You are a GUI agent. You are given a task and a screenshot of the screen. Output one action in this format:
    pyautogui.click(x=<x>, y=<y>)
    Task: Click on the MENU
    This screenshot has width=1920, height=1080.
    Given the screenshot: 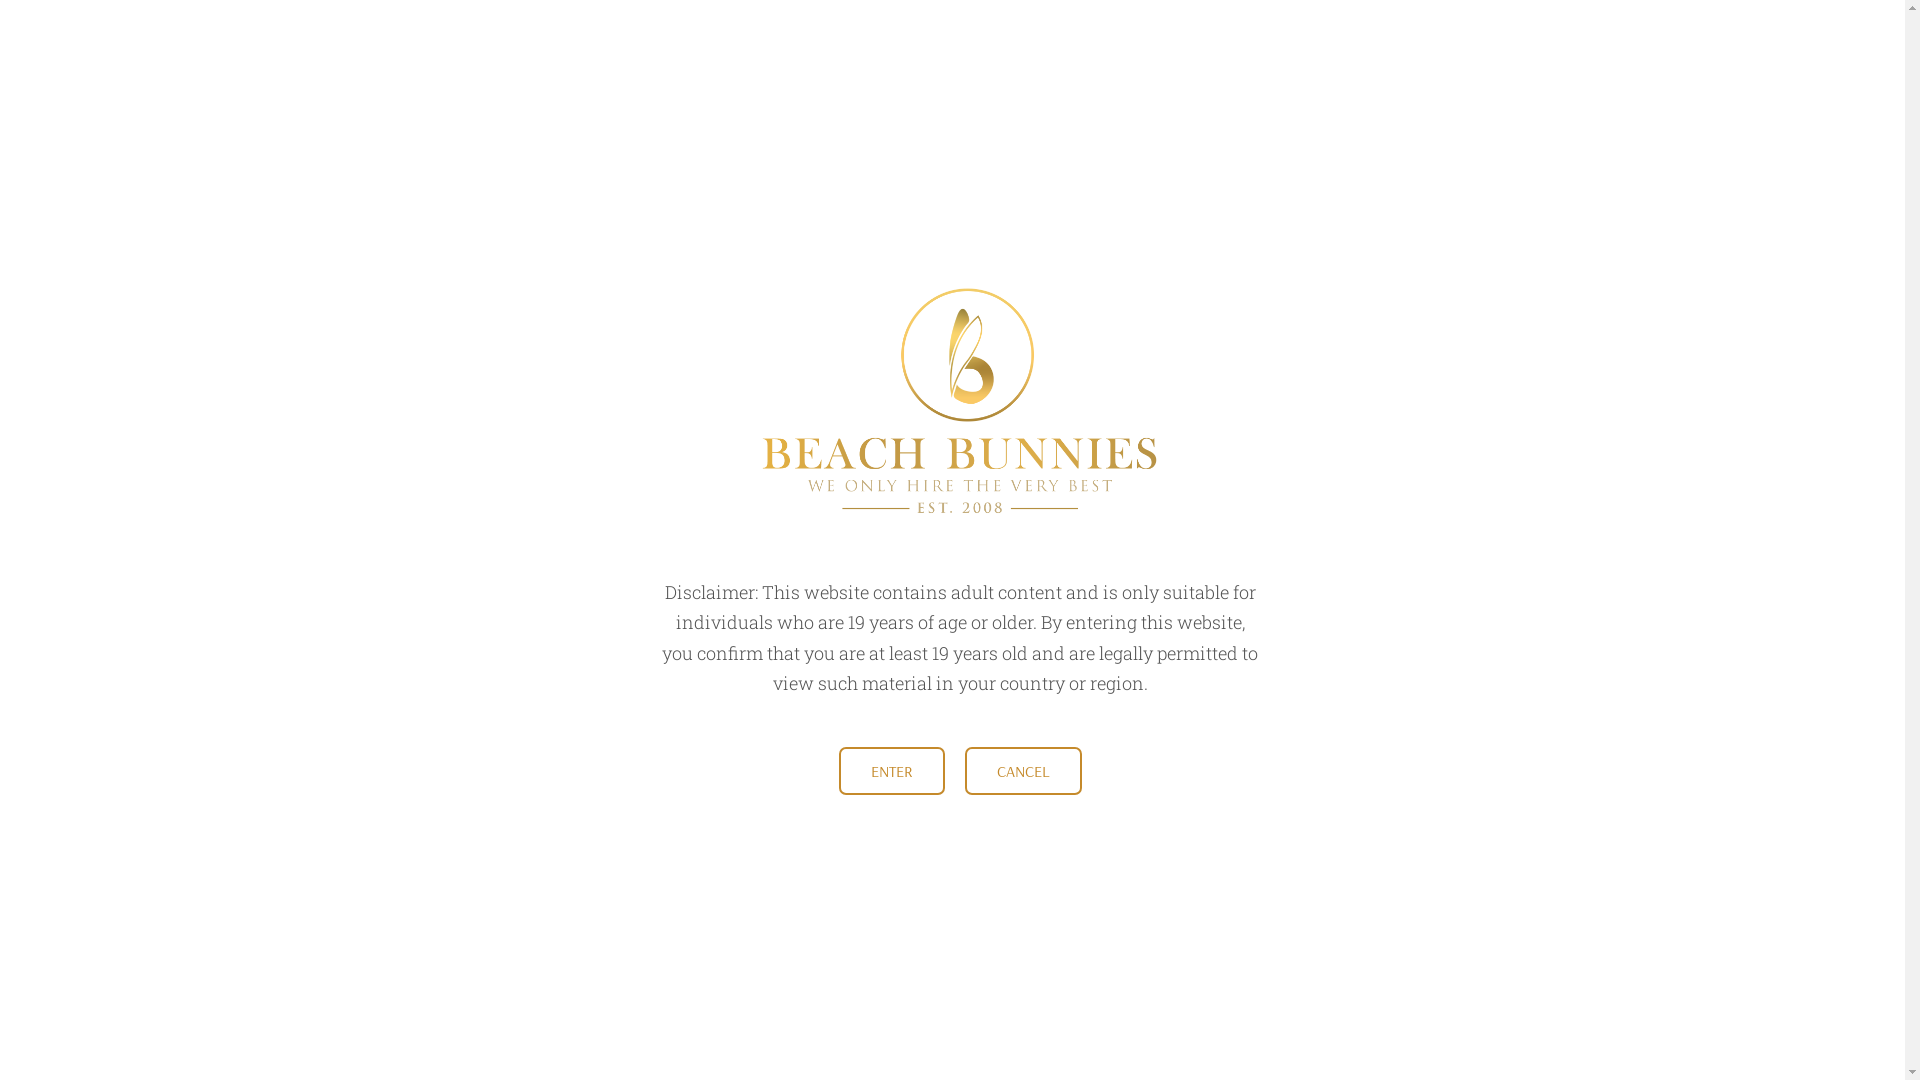 What is the action you would take?
    pyautogui.click(x=328, y=38)
    